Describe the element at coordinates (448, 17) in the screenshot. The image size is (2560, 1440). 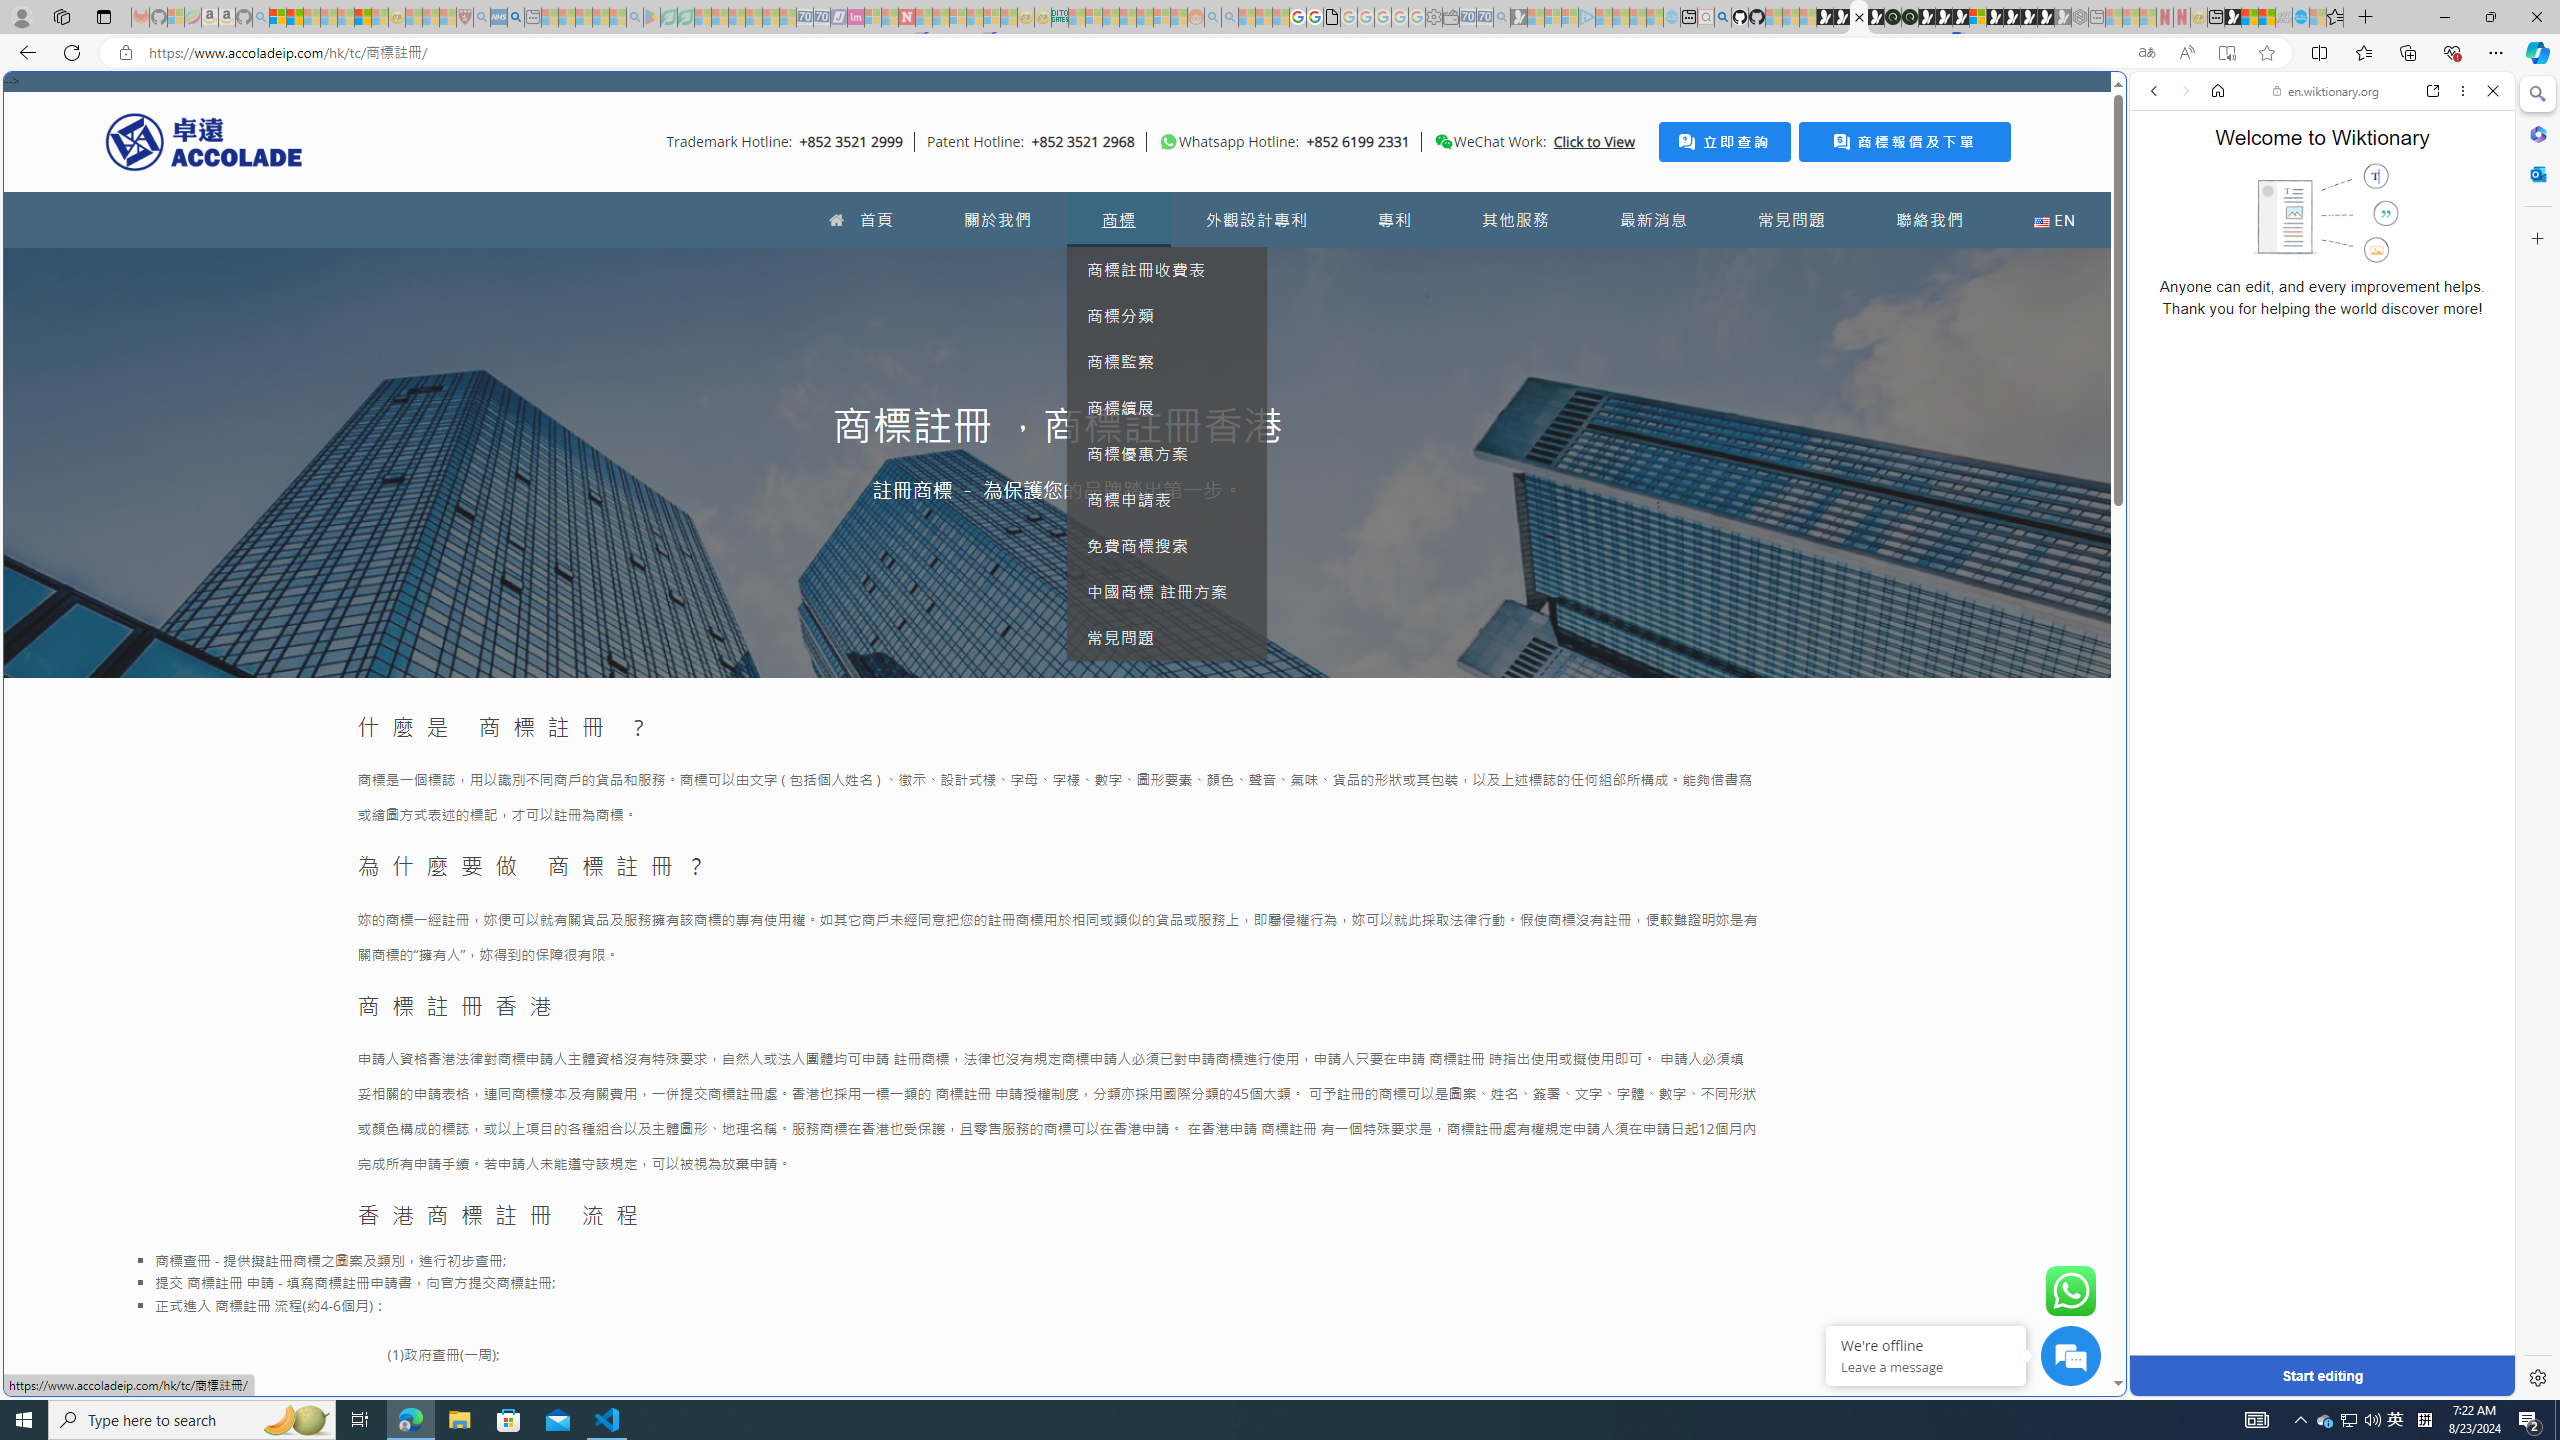
I see `Local - MSN - Sleeping` at that location.